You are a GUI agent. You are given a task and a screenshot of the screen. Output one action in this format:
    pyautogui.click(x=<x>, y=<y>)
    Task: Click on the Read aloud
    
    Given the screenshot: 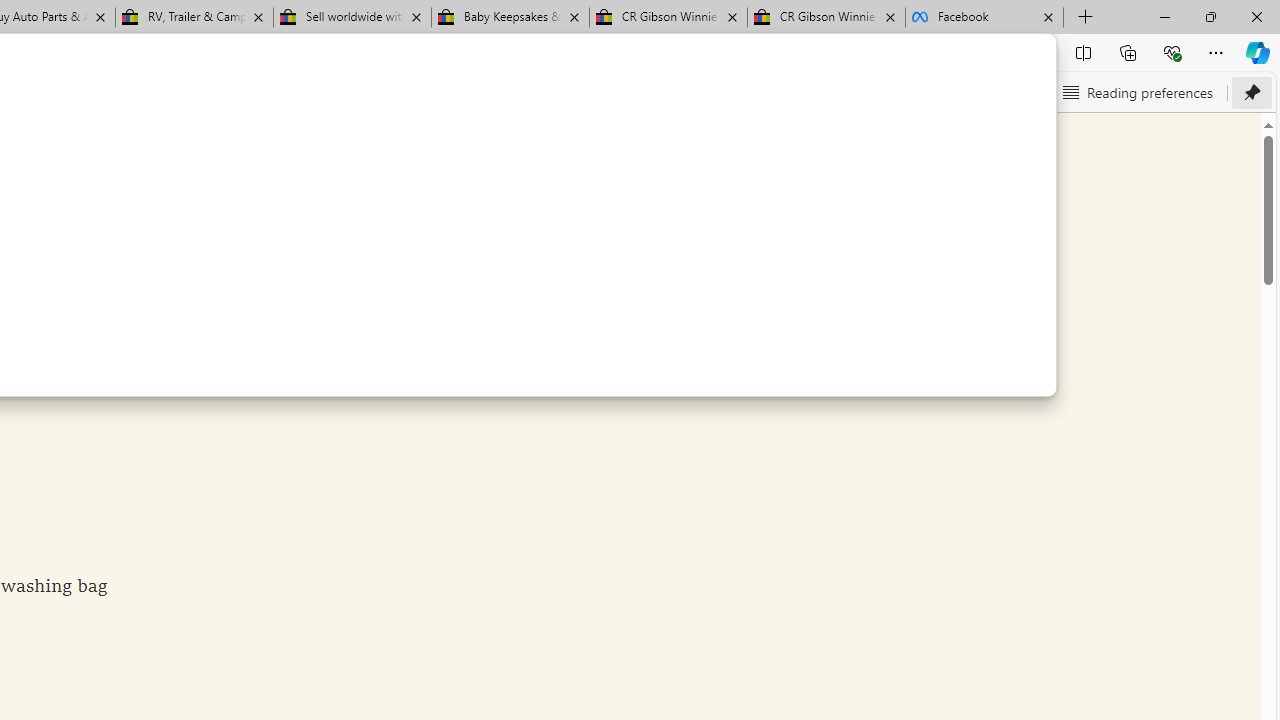 What is the action you would take?
    pyautogui.click(x=846, y=92)
    